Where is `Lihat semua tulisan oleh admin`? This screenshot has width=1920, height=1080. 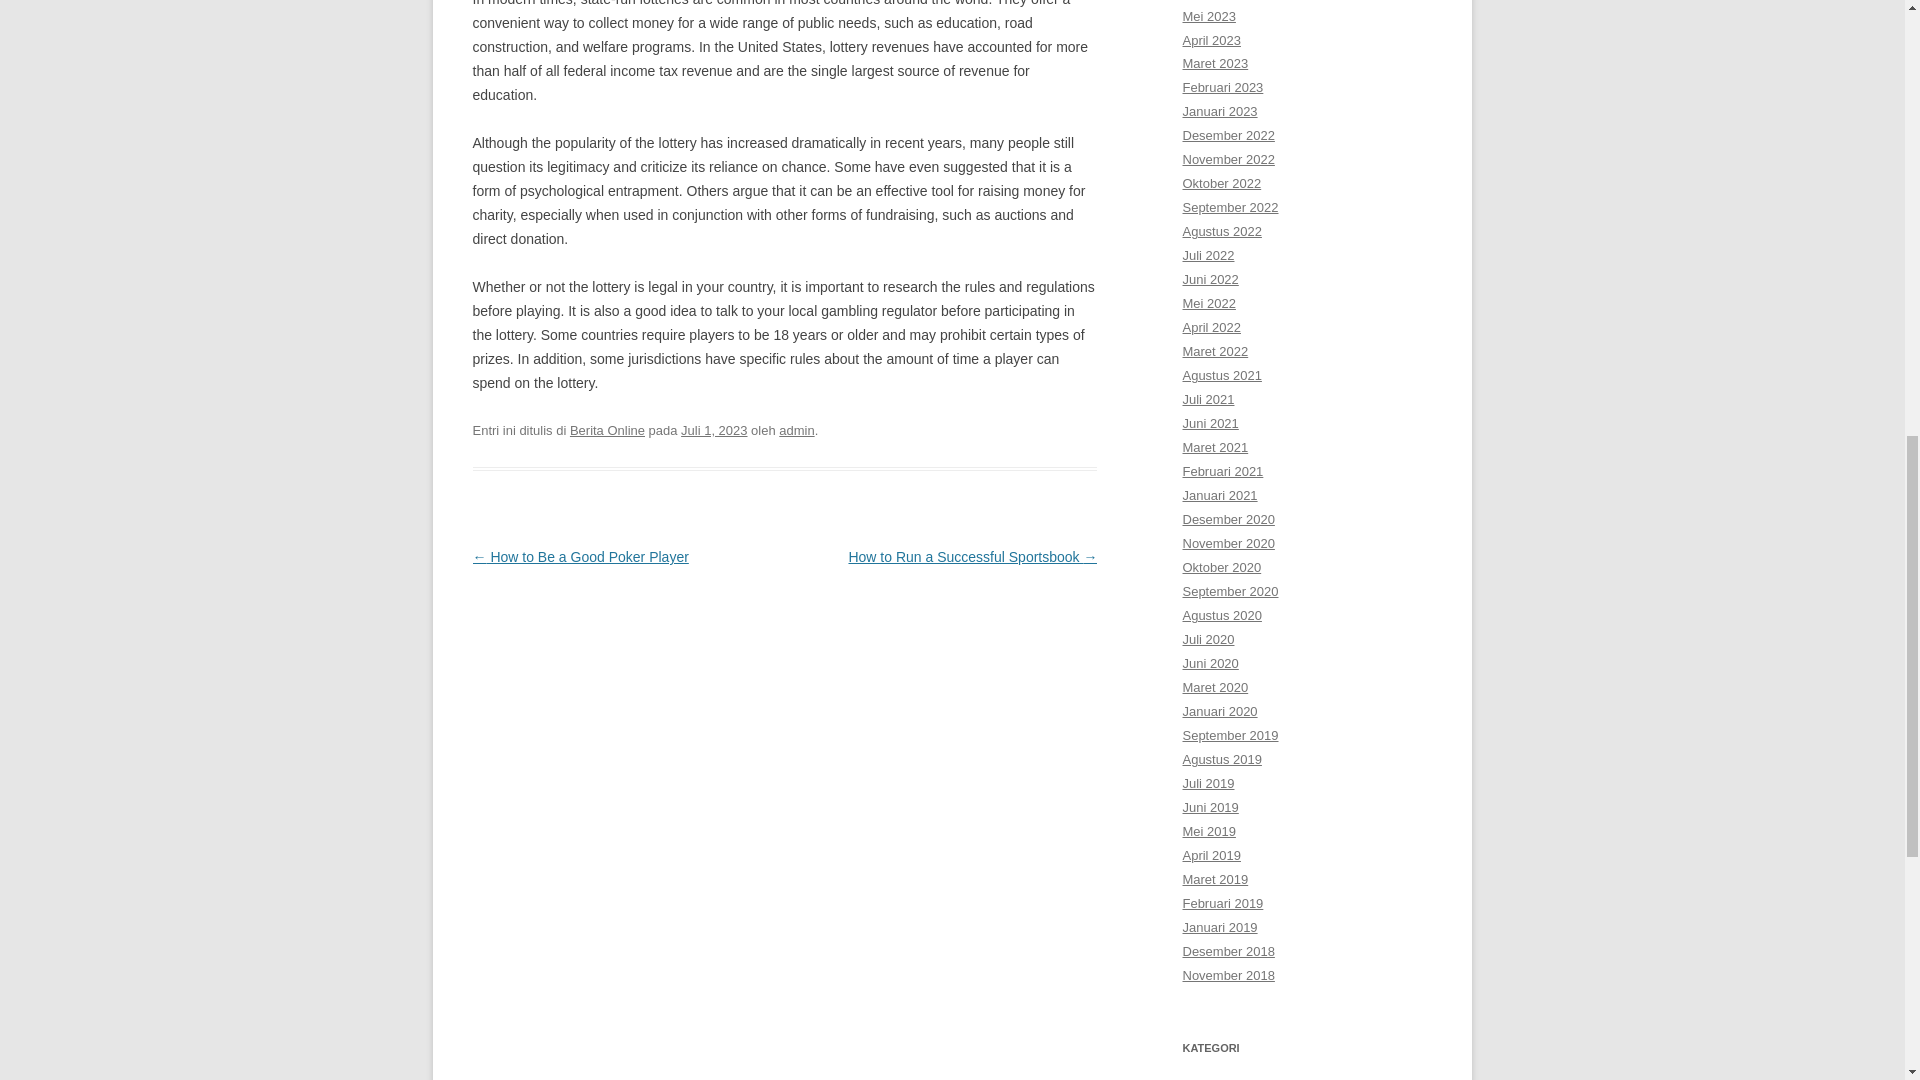 Lihat semua tulisan oleh admin is located at coordinates (796, 430).